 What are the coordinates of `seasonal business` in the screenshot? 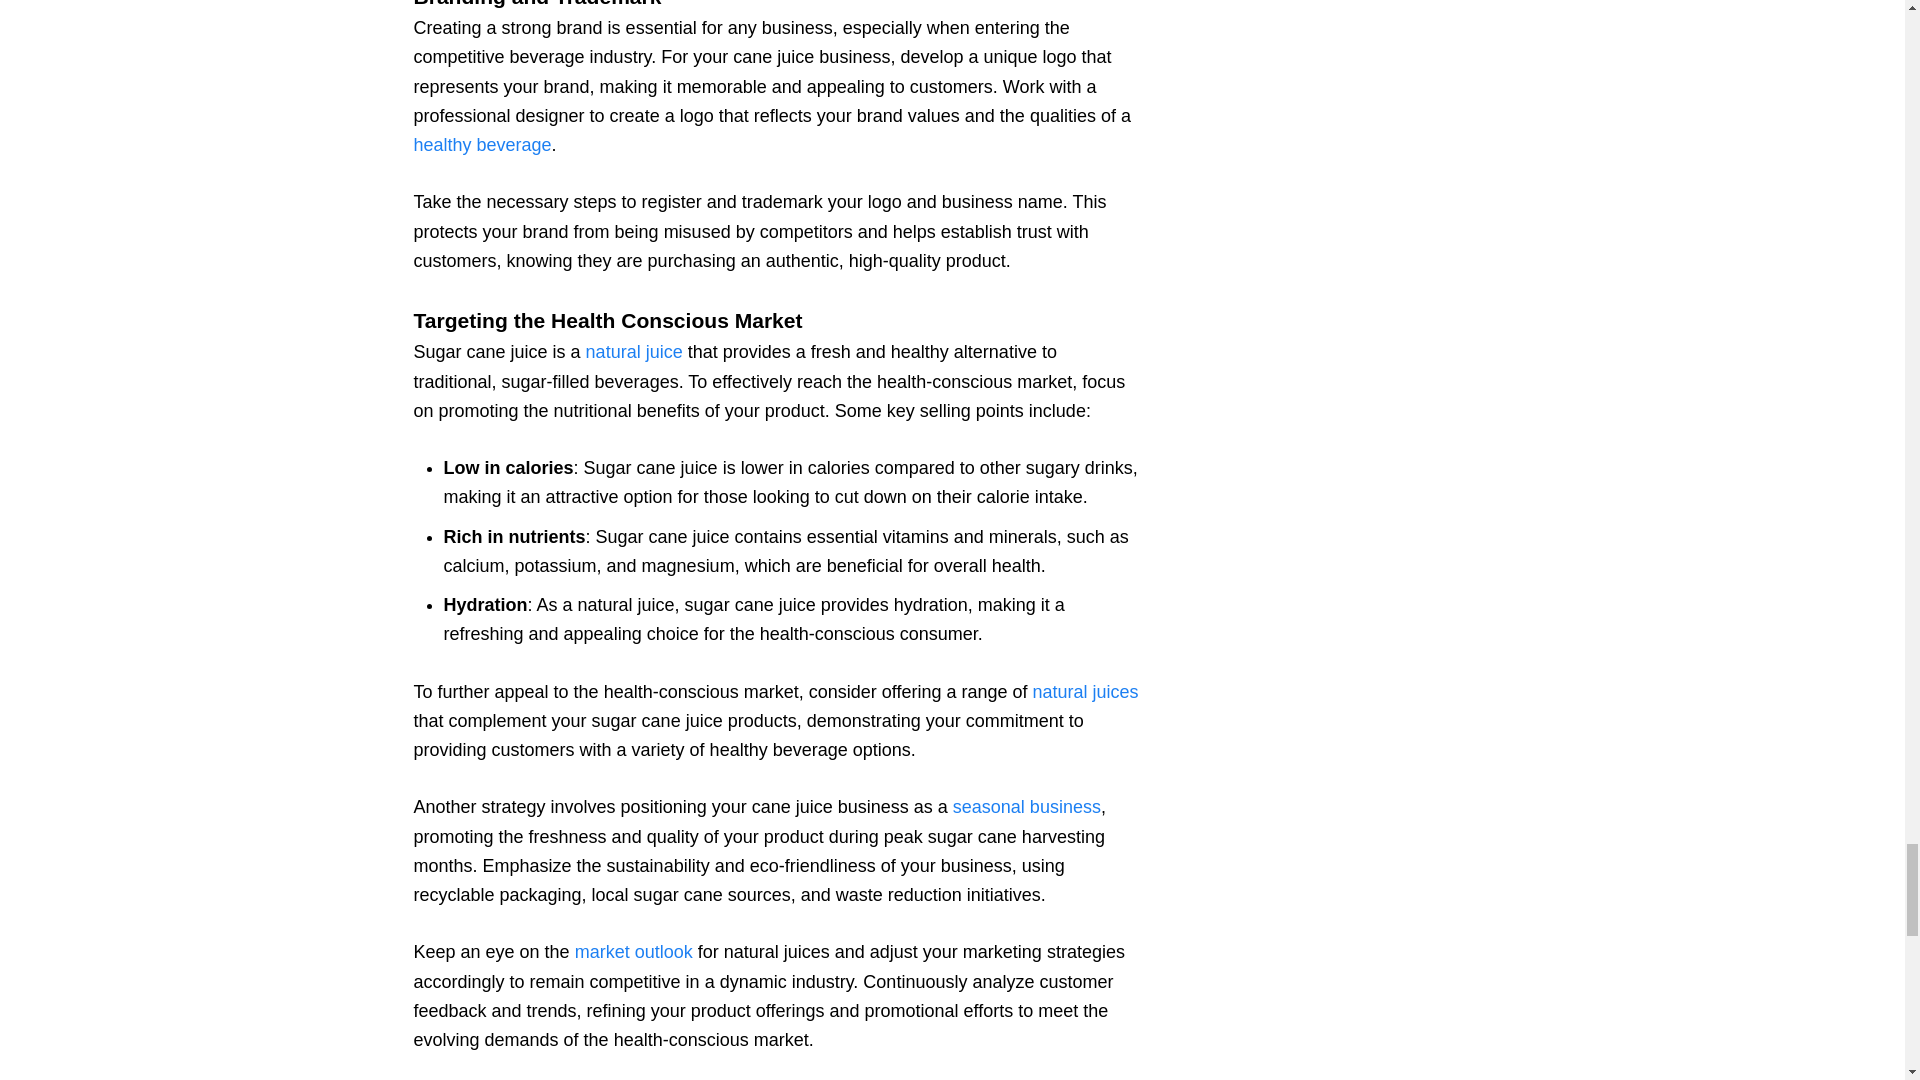 It's located at (1026, 806).